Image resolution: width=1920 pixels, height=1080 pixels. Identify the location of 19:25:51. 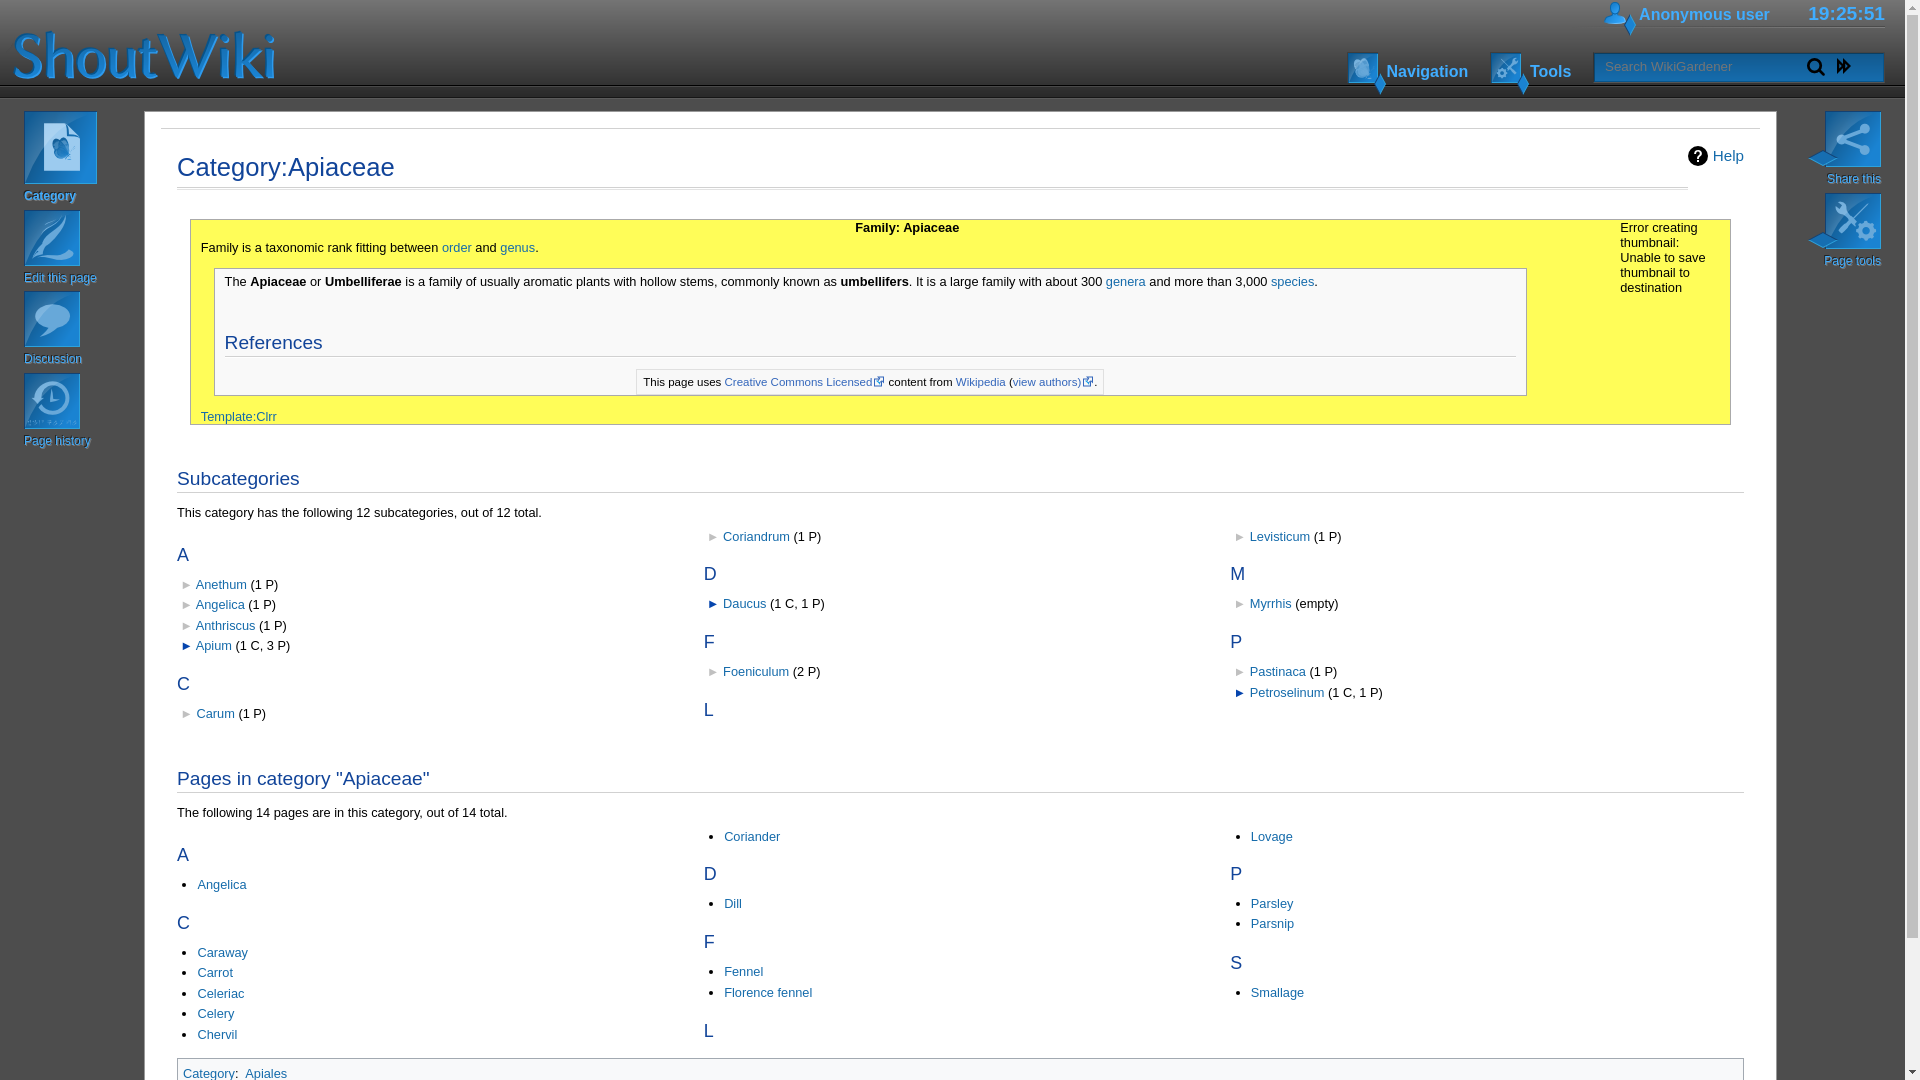
(1846, 13).